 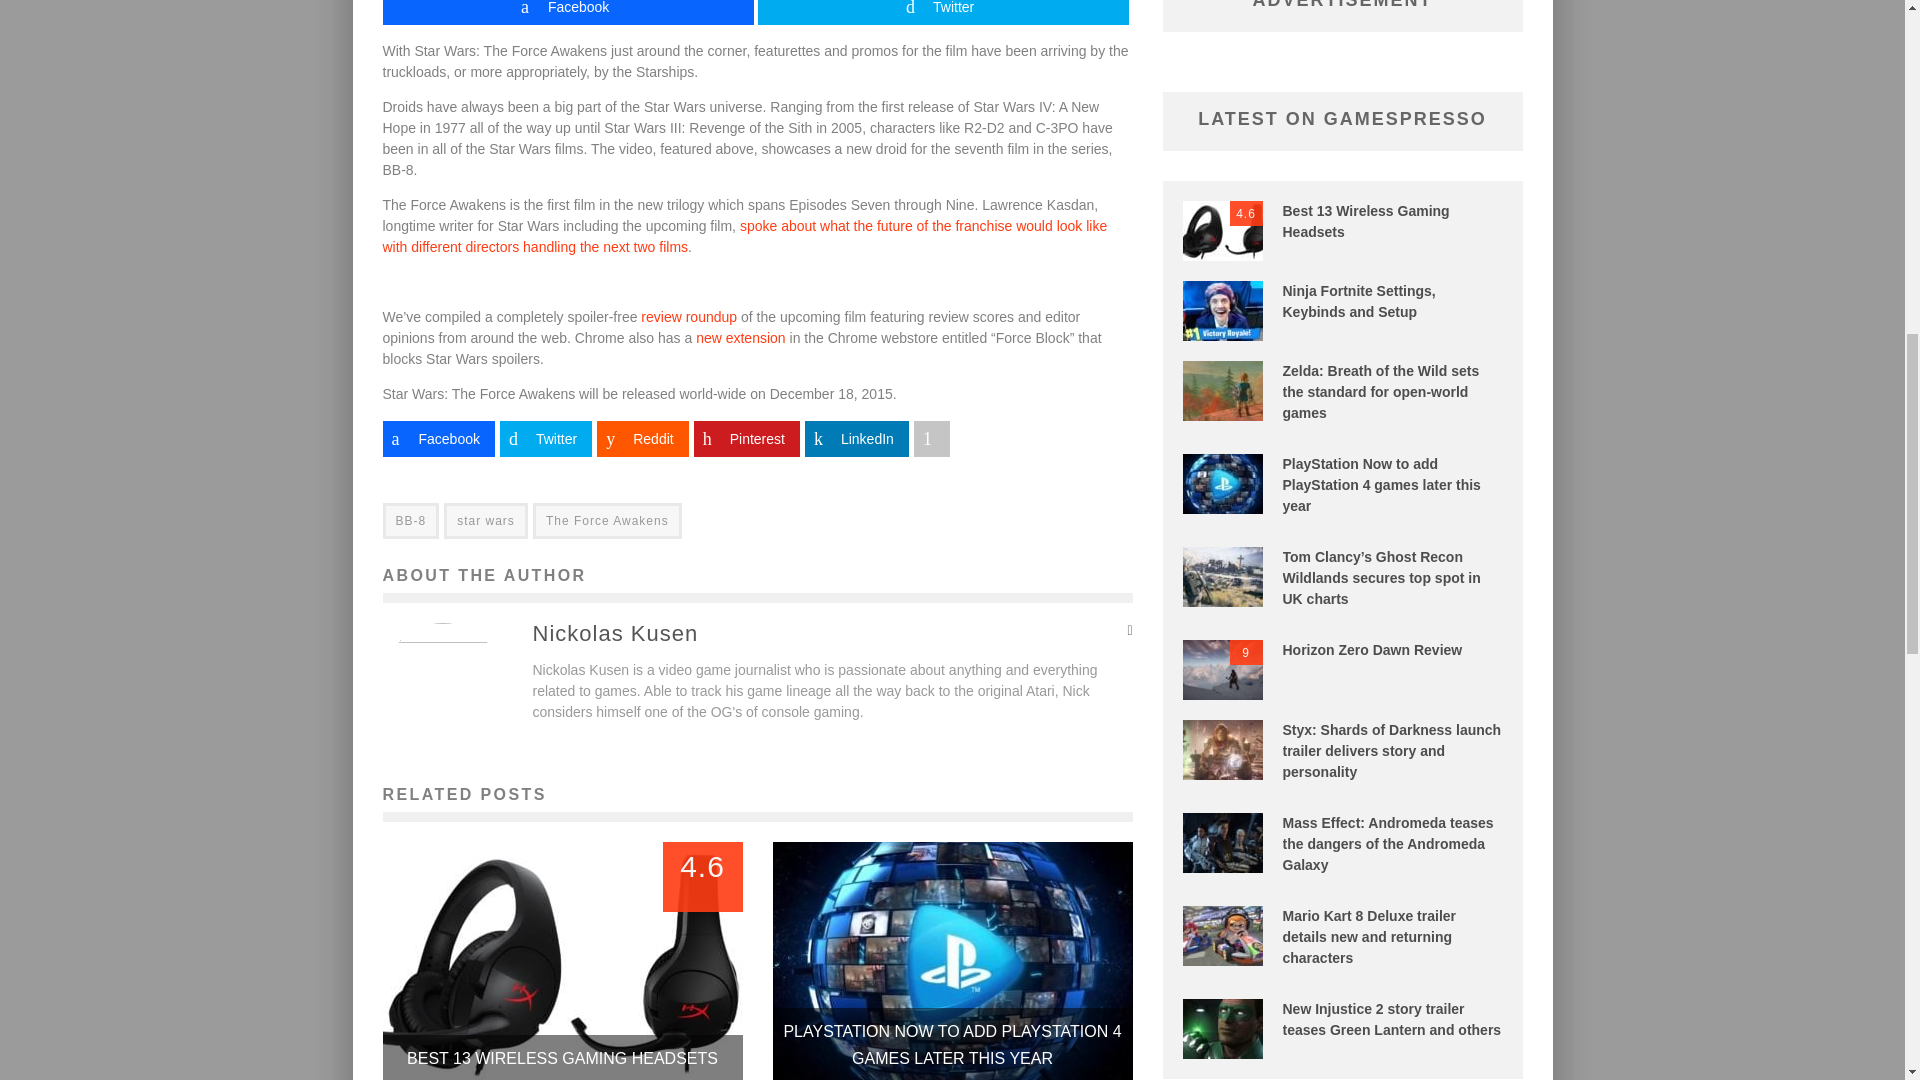 I want to click on Share on Twitter, so click(x=943, y=12).